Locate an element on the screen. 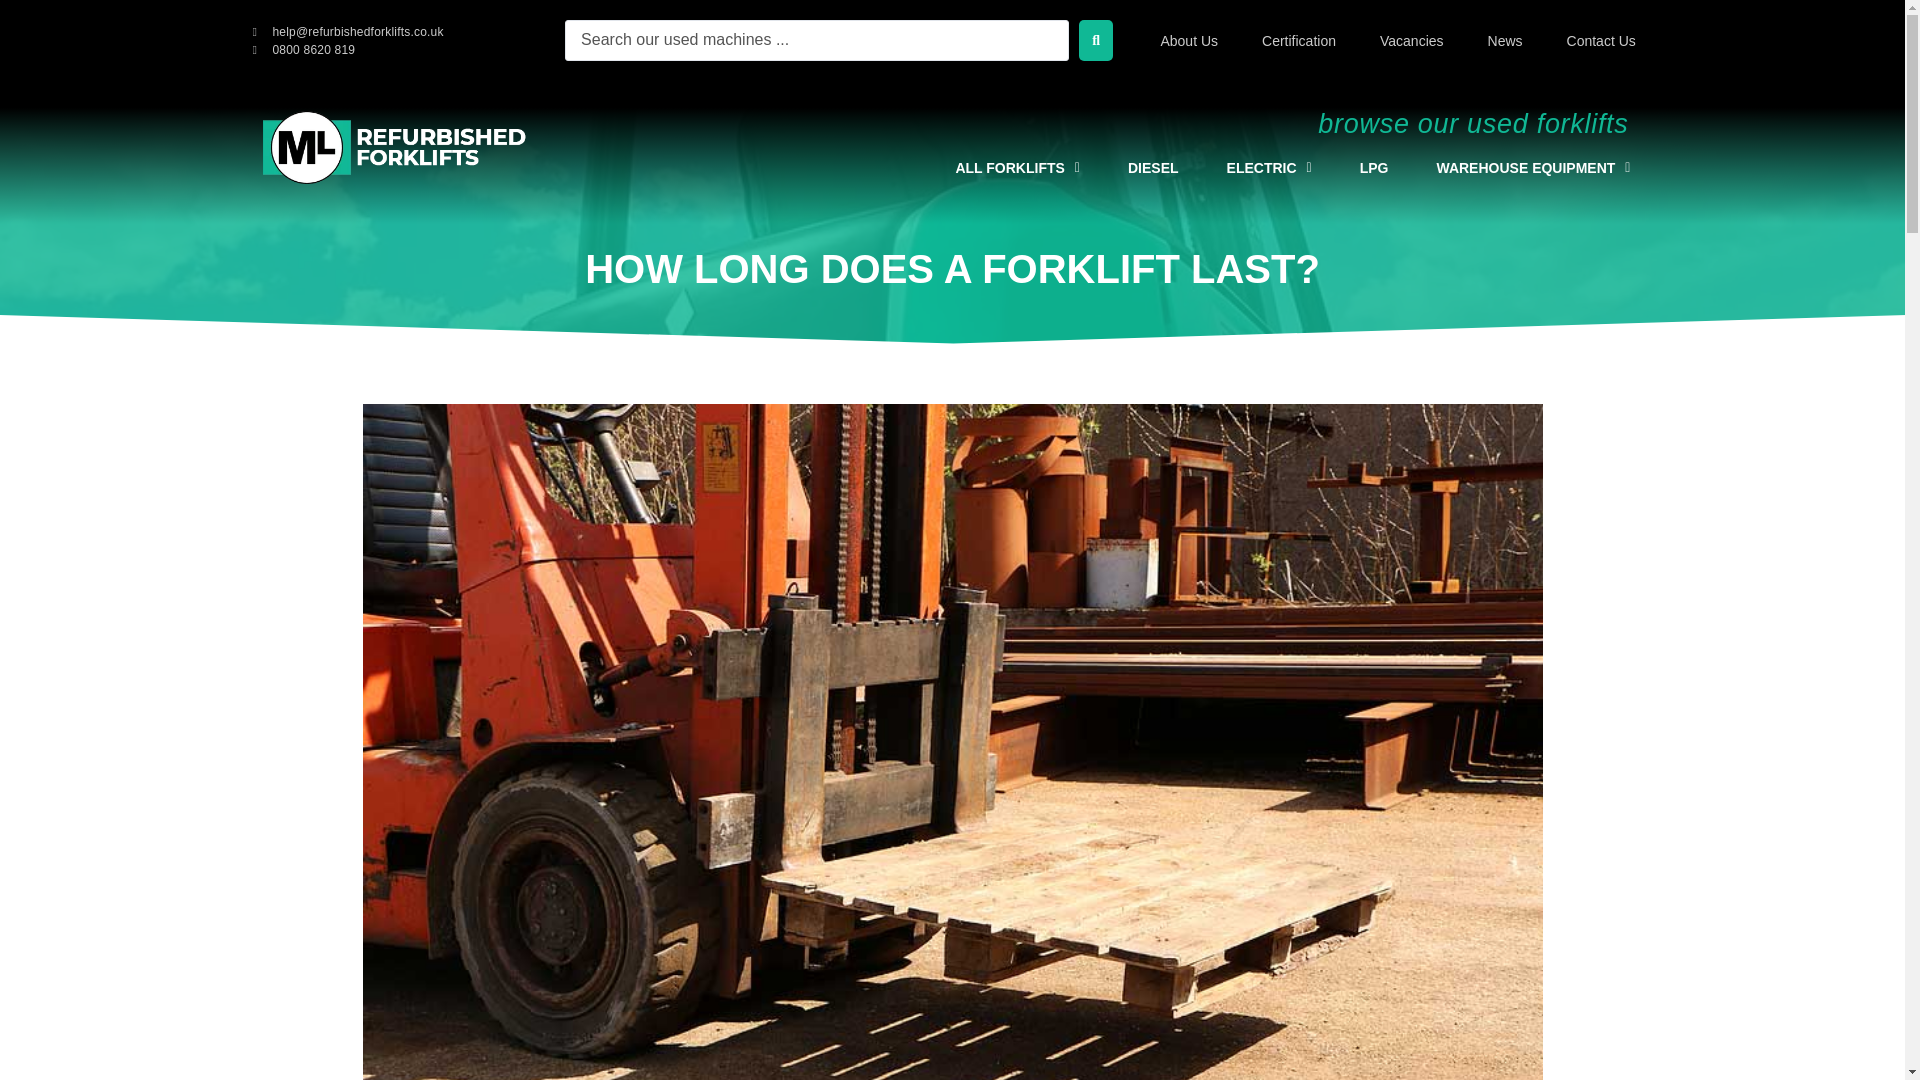 This screenshot has height=1080, width=1920. LPG is located at coordinates (1374, 168).